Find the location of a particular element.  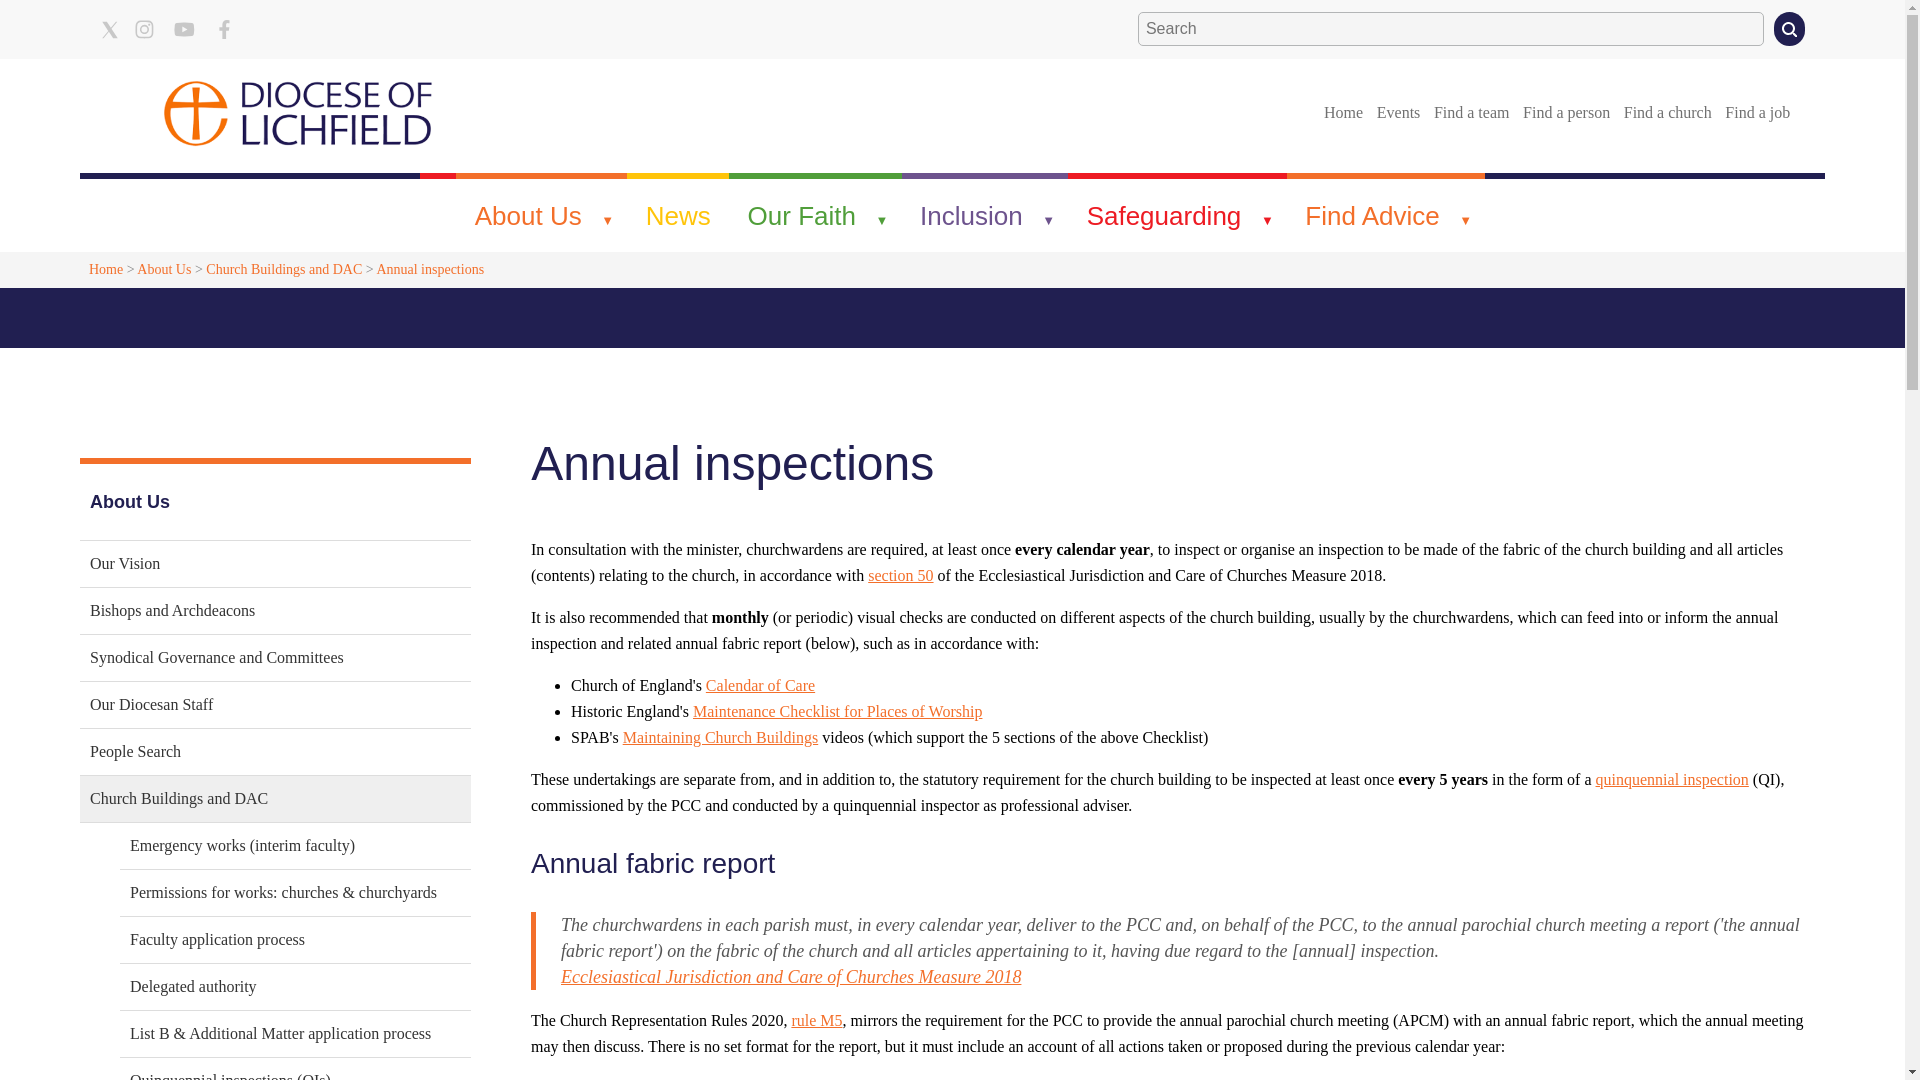

Logo is located at coordinates (298, 112).